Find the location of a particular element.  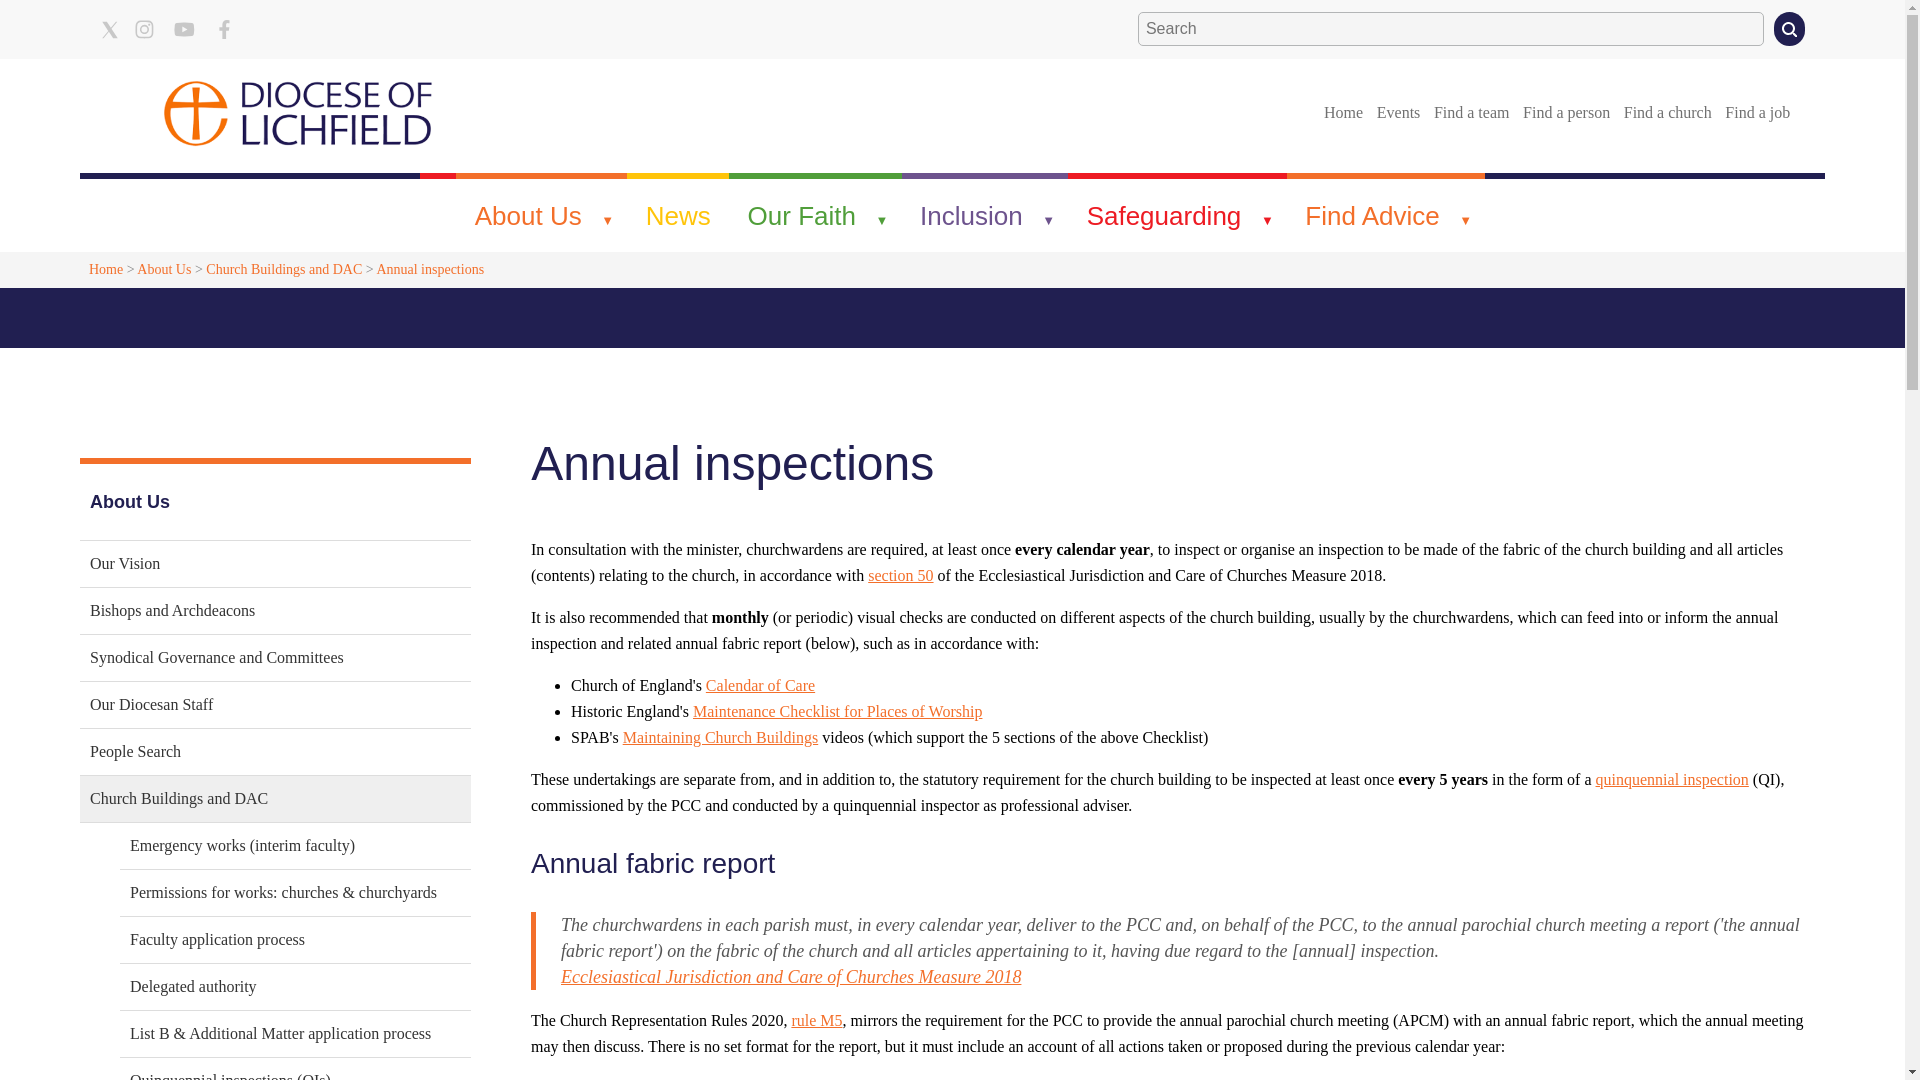

Logo is located at coordinates (298, 112).